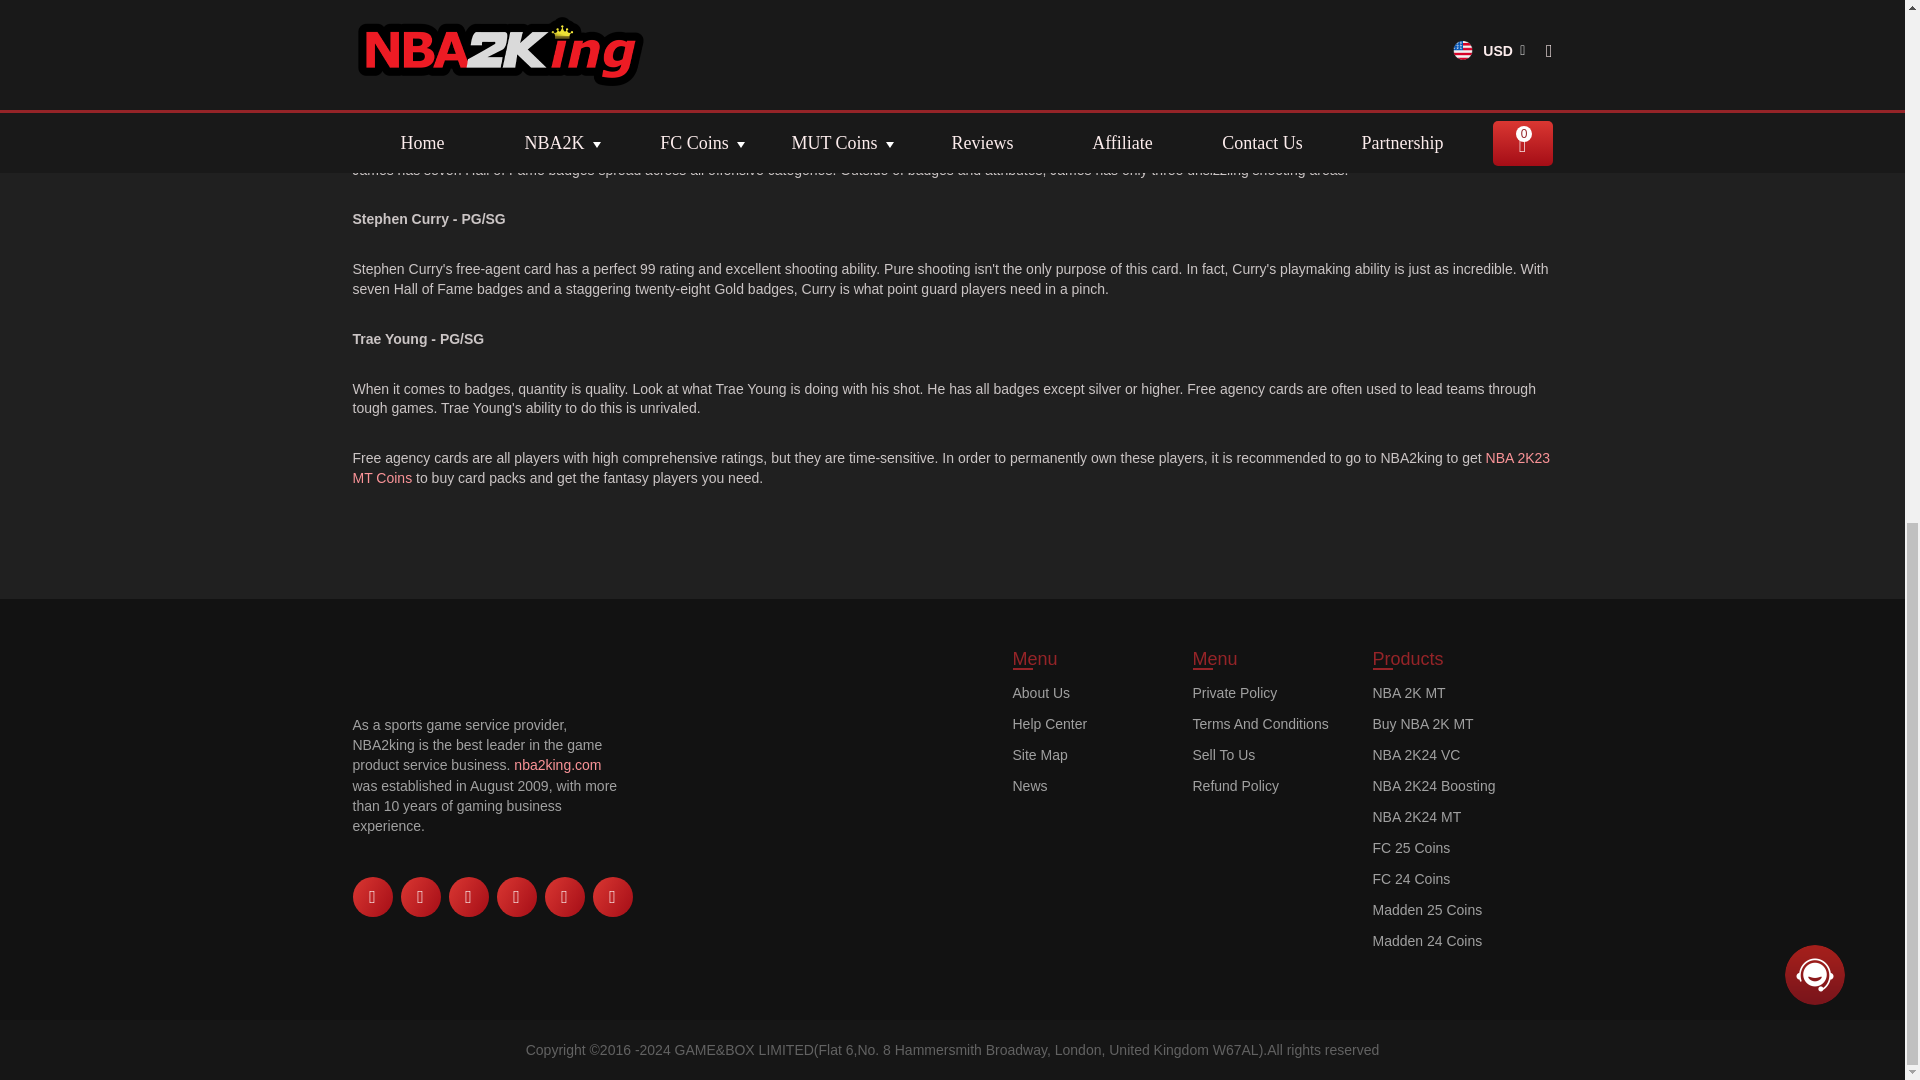 Image resolution: width=1920 pixels, height=1080 pixels. I want to click on NBA 2K23 MT Coins, so click(950, 468).